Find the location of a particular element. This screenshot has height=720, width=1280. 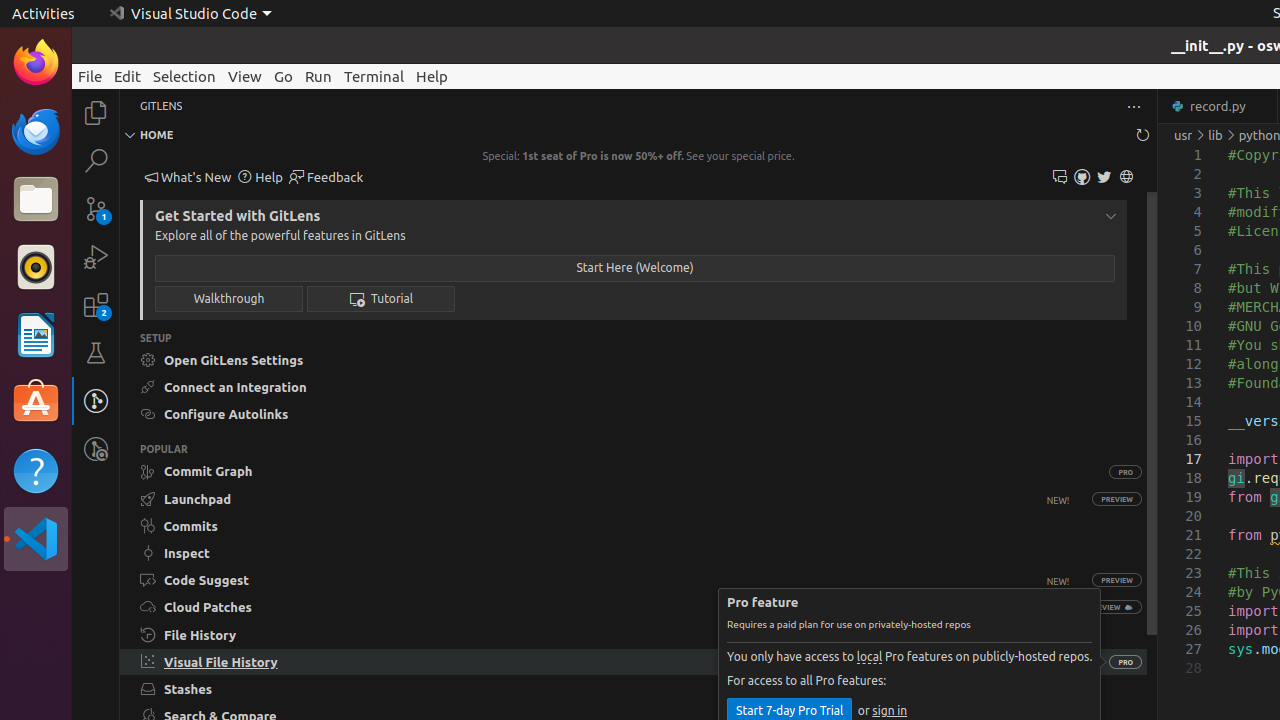

GitHub Discussions is located at coordinates (1060, 178).